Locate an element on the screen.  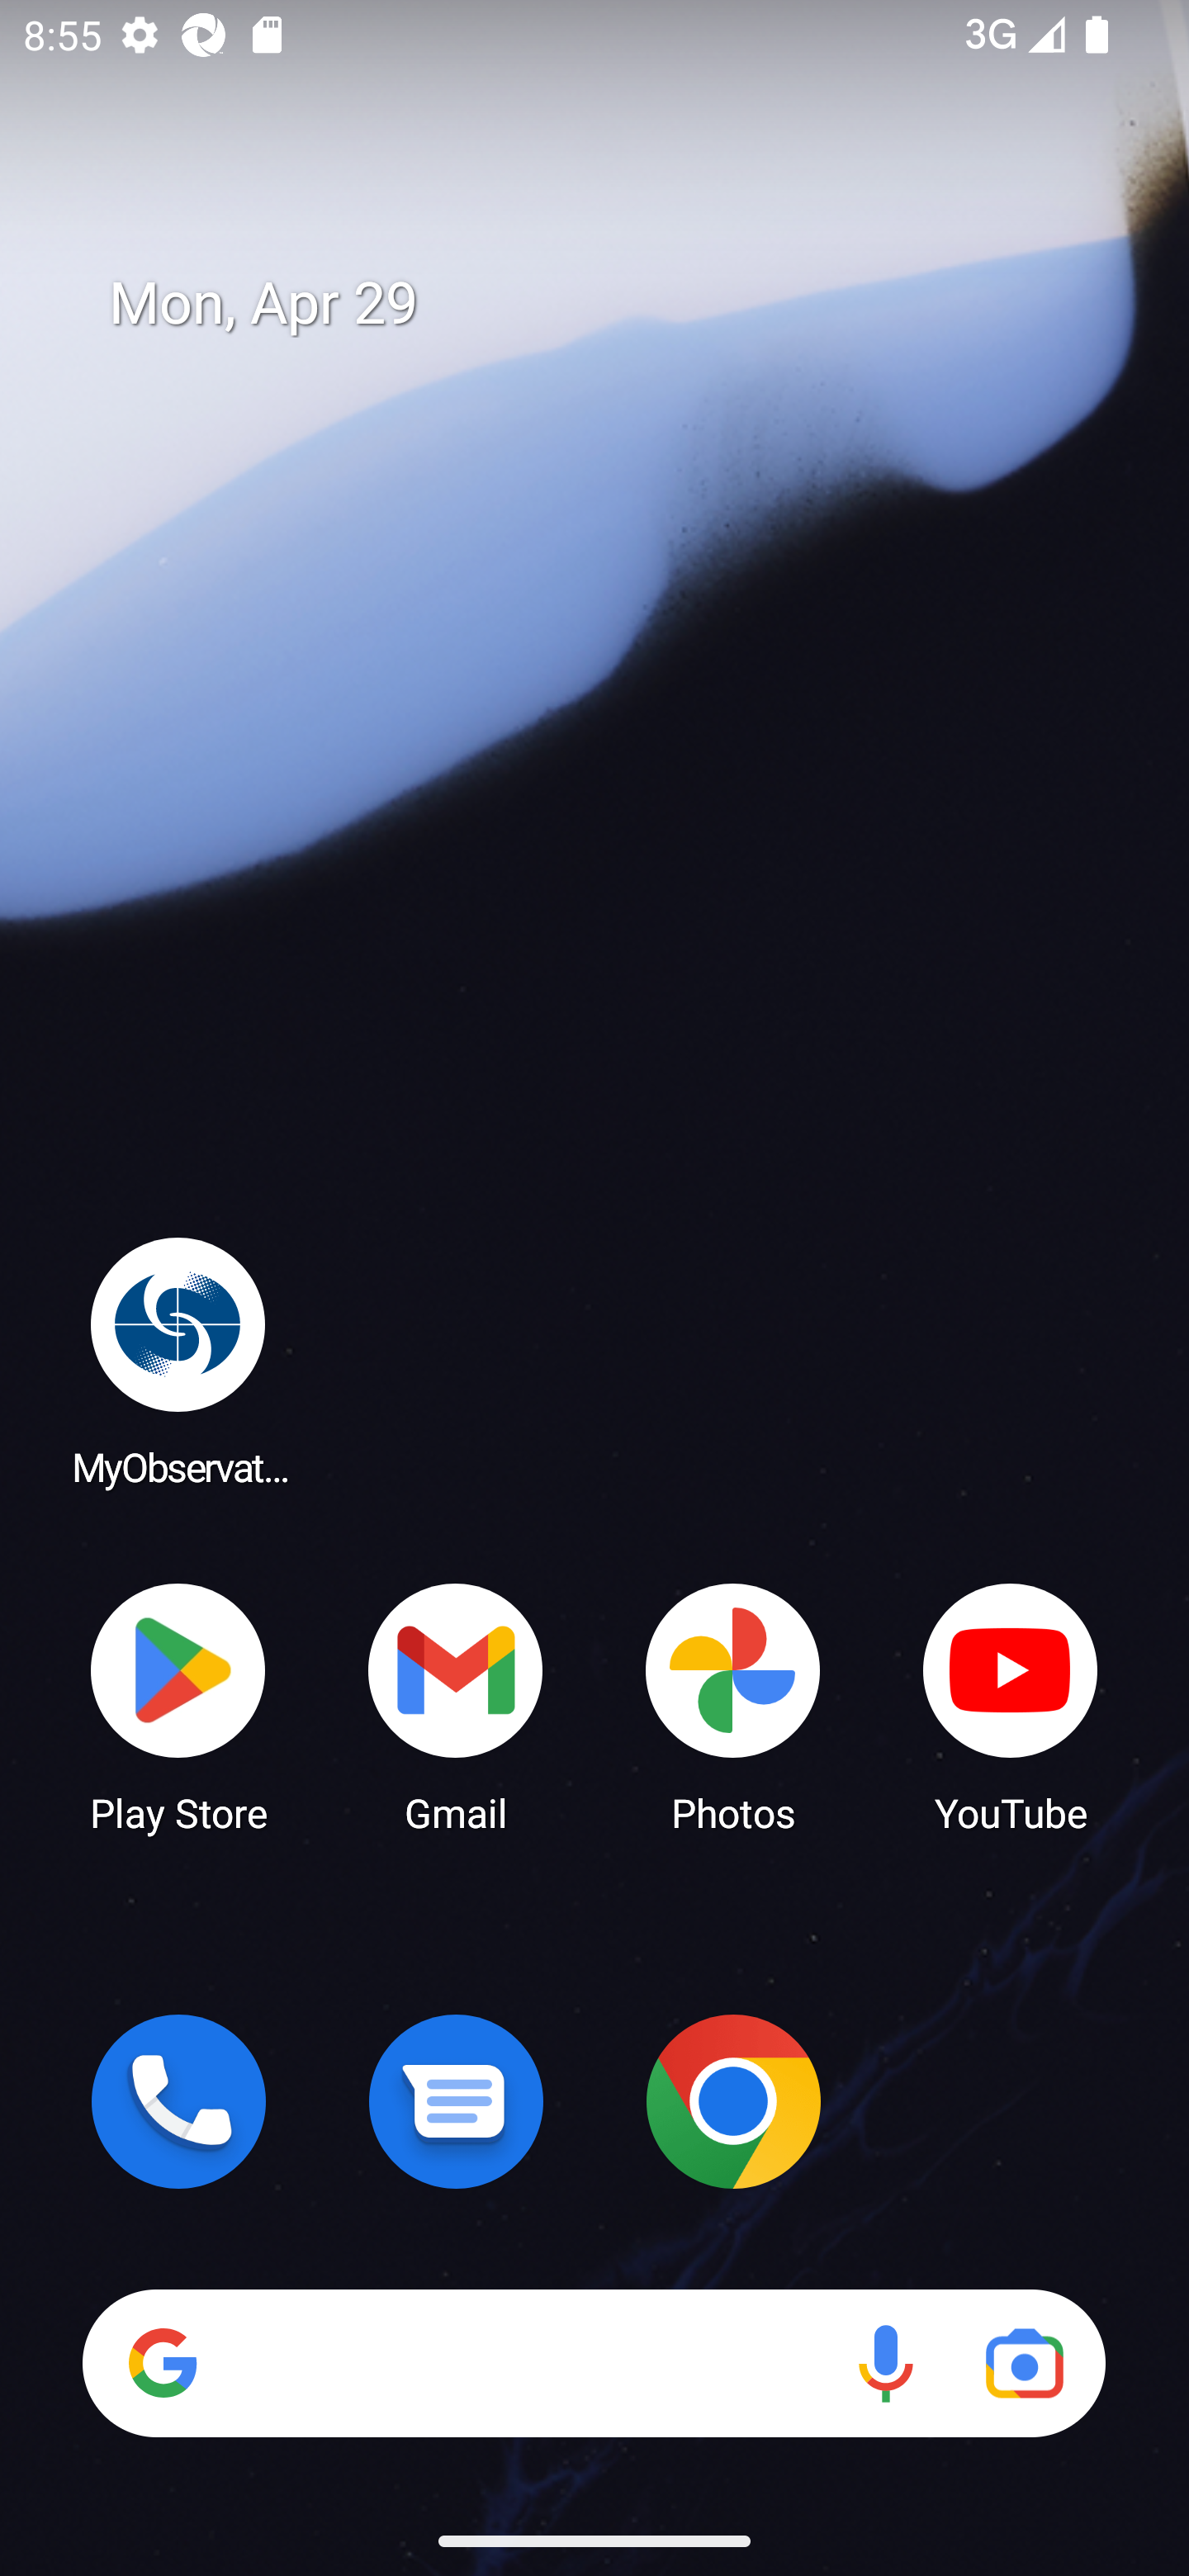
Voice search is located at coordinates (885, 2363).